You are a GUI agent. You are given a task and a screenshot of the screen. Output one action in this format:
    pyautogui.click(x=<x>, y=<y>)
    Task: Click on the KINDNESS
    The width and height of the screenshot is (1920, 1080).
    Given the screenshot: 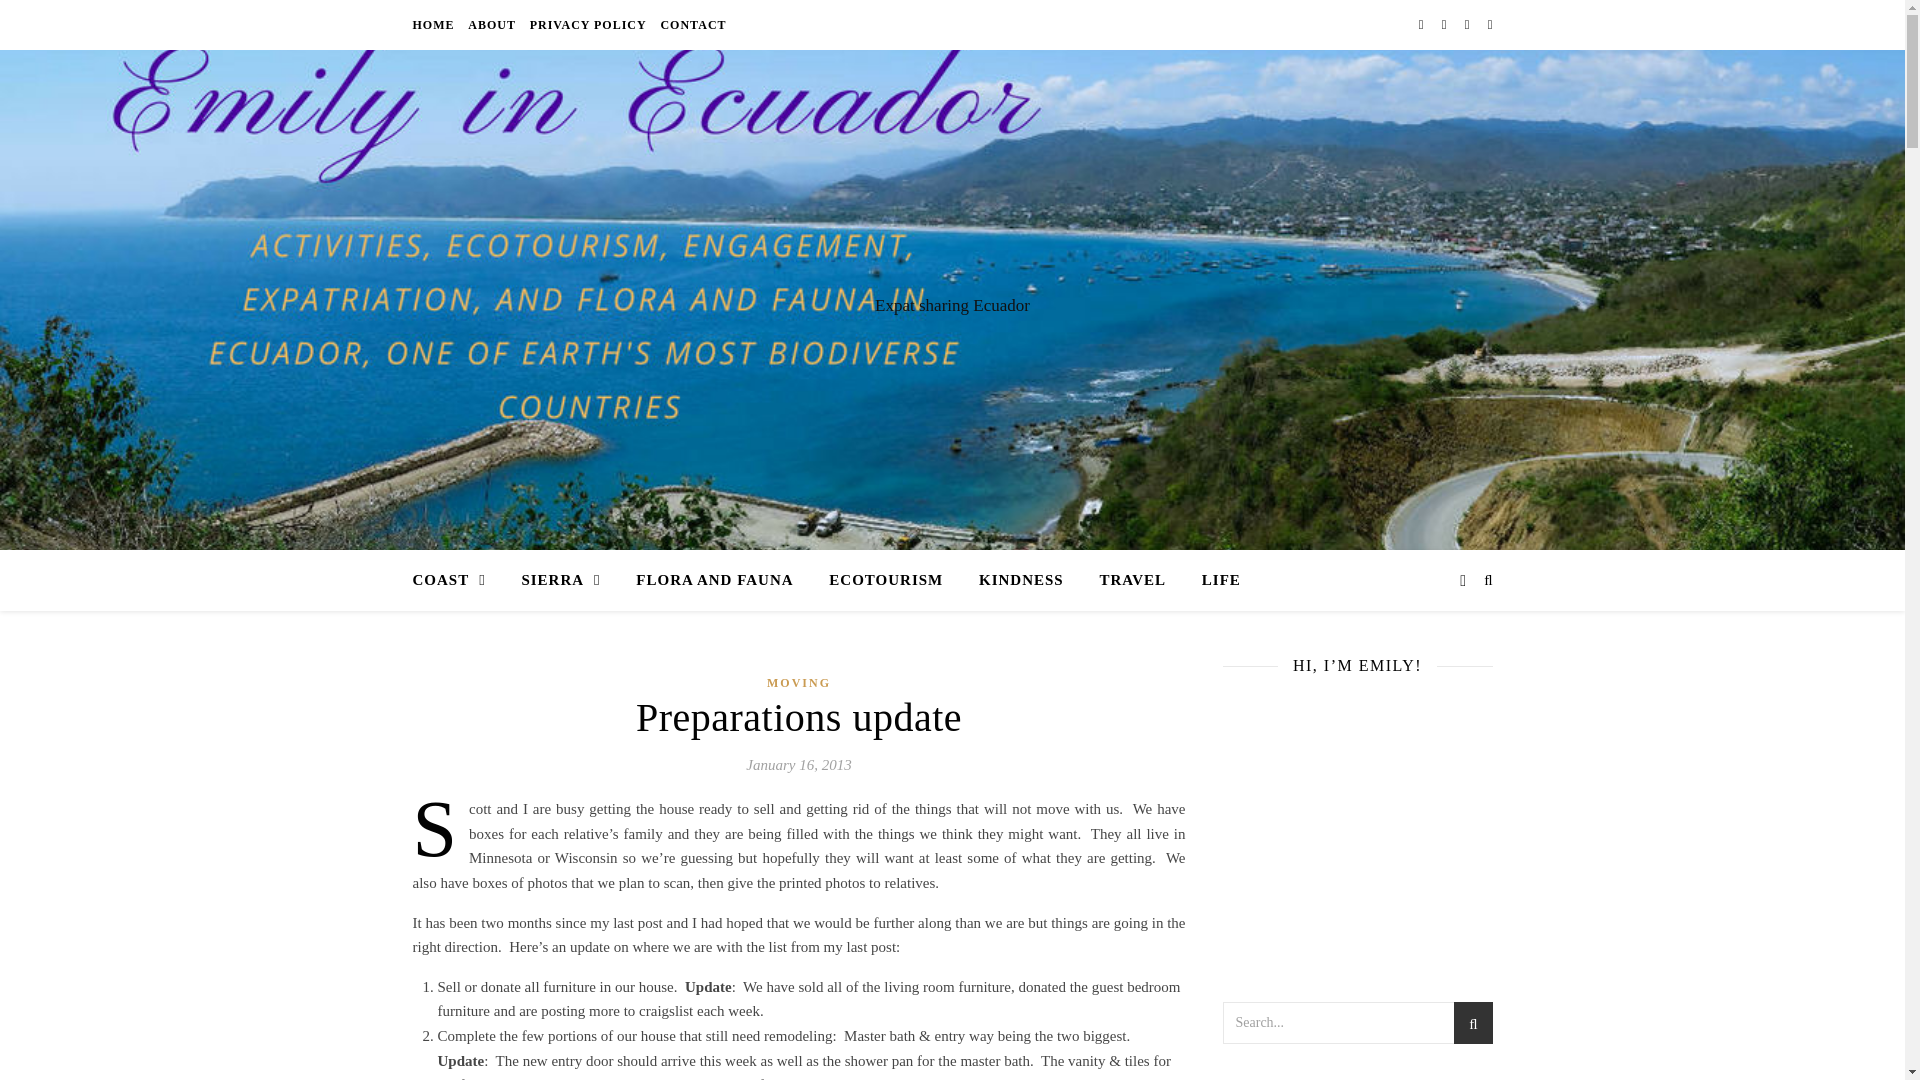 What is the action you would take?
    pyautogui.click(x=1021, y=580)
    